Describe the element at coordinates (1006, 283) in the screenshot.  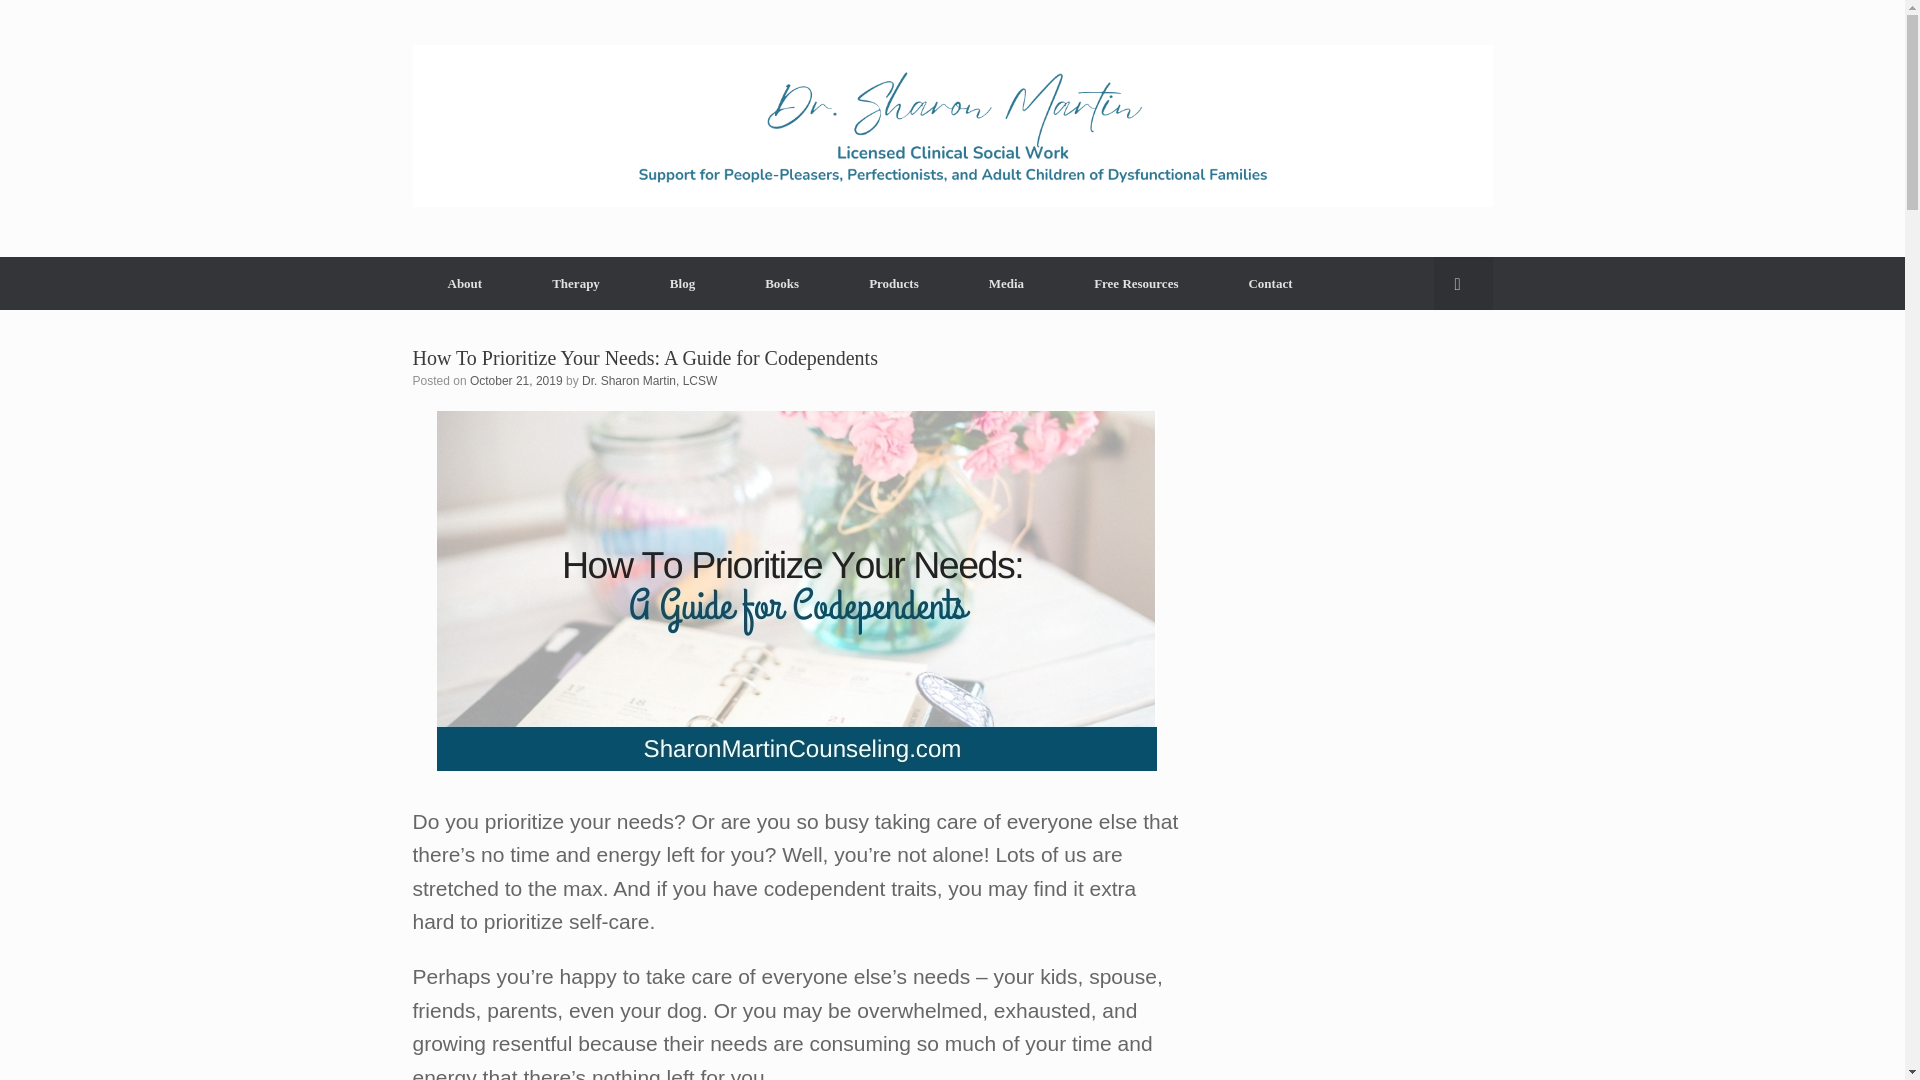
I see `Media` at that location.